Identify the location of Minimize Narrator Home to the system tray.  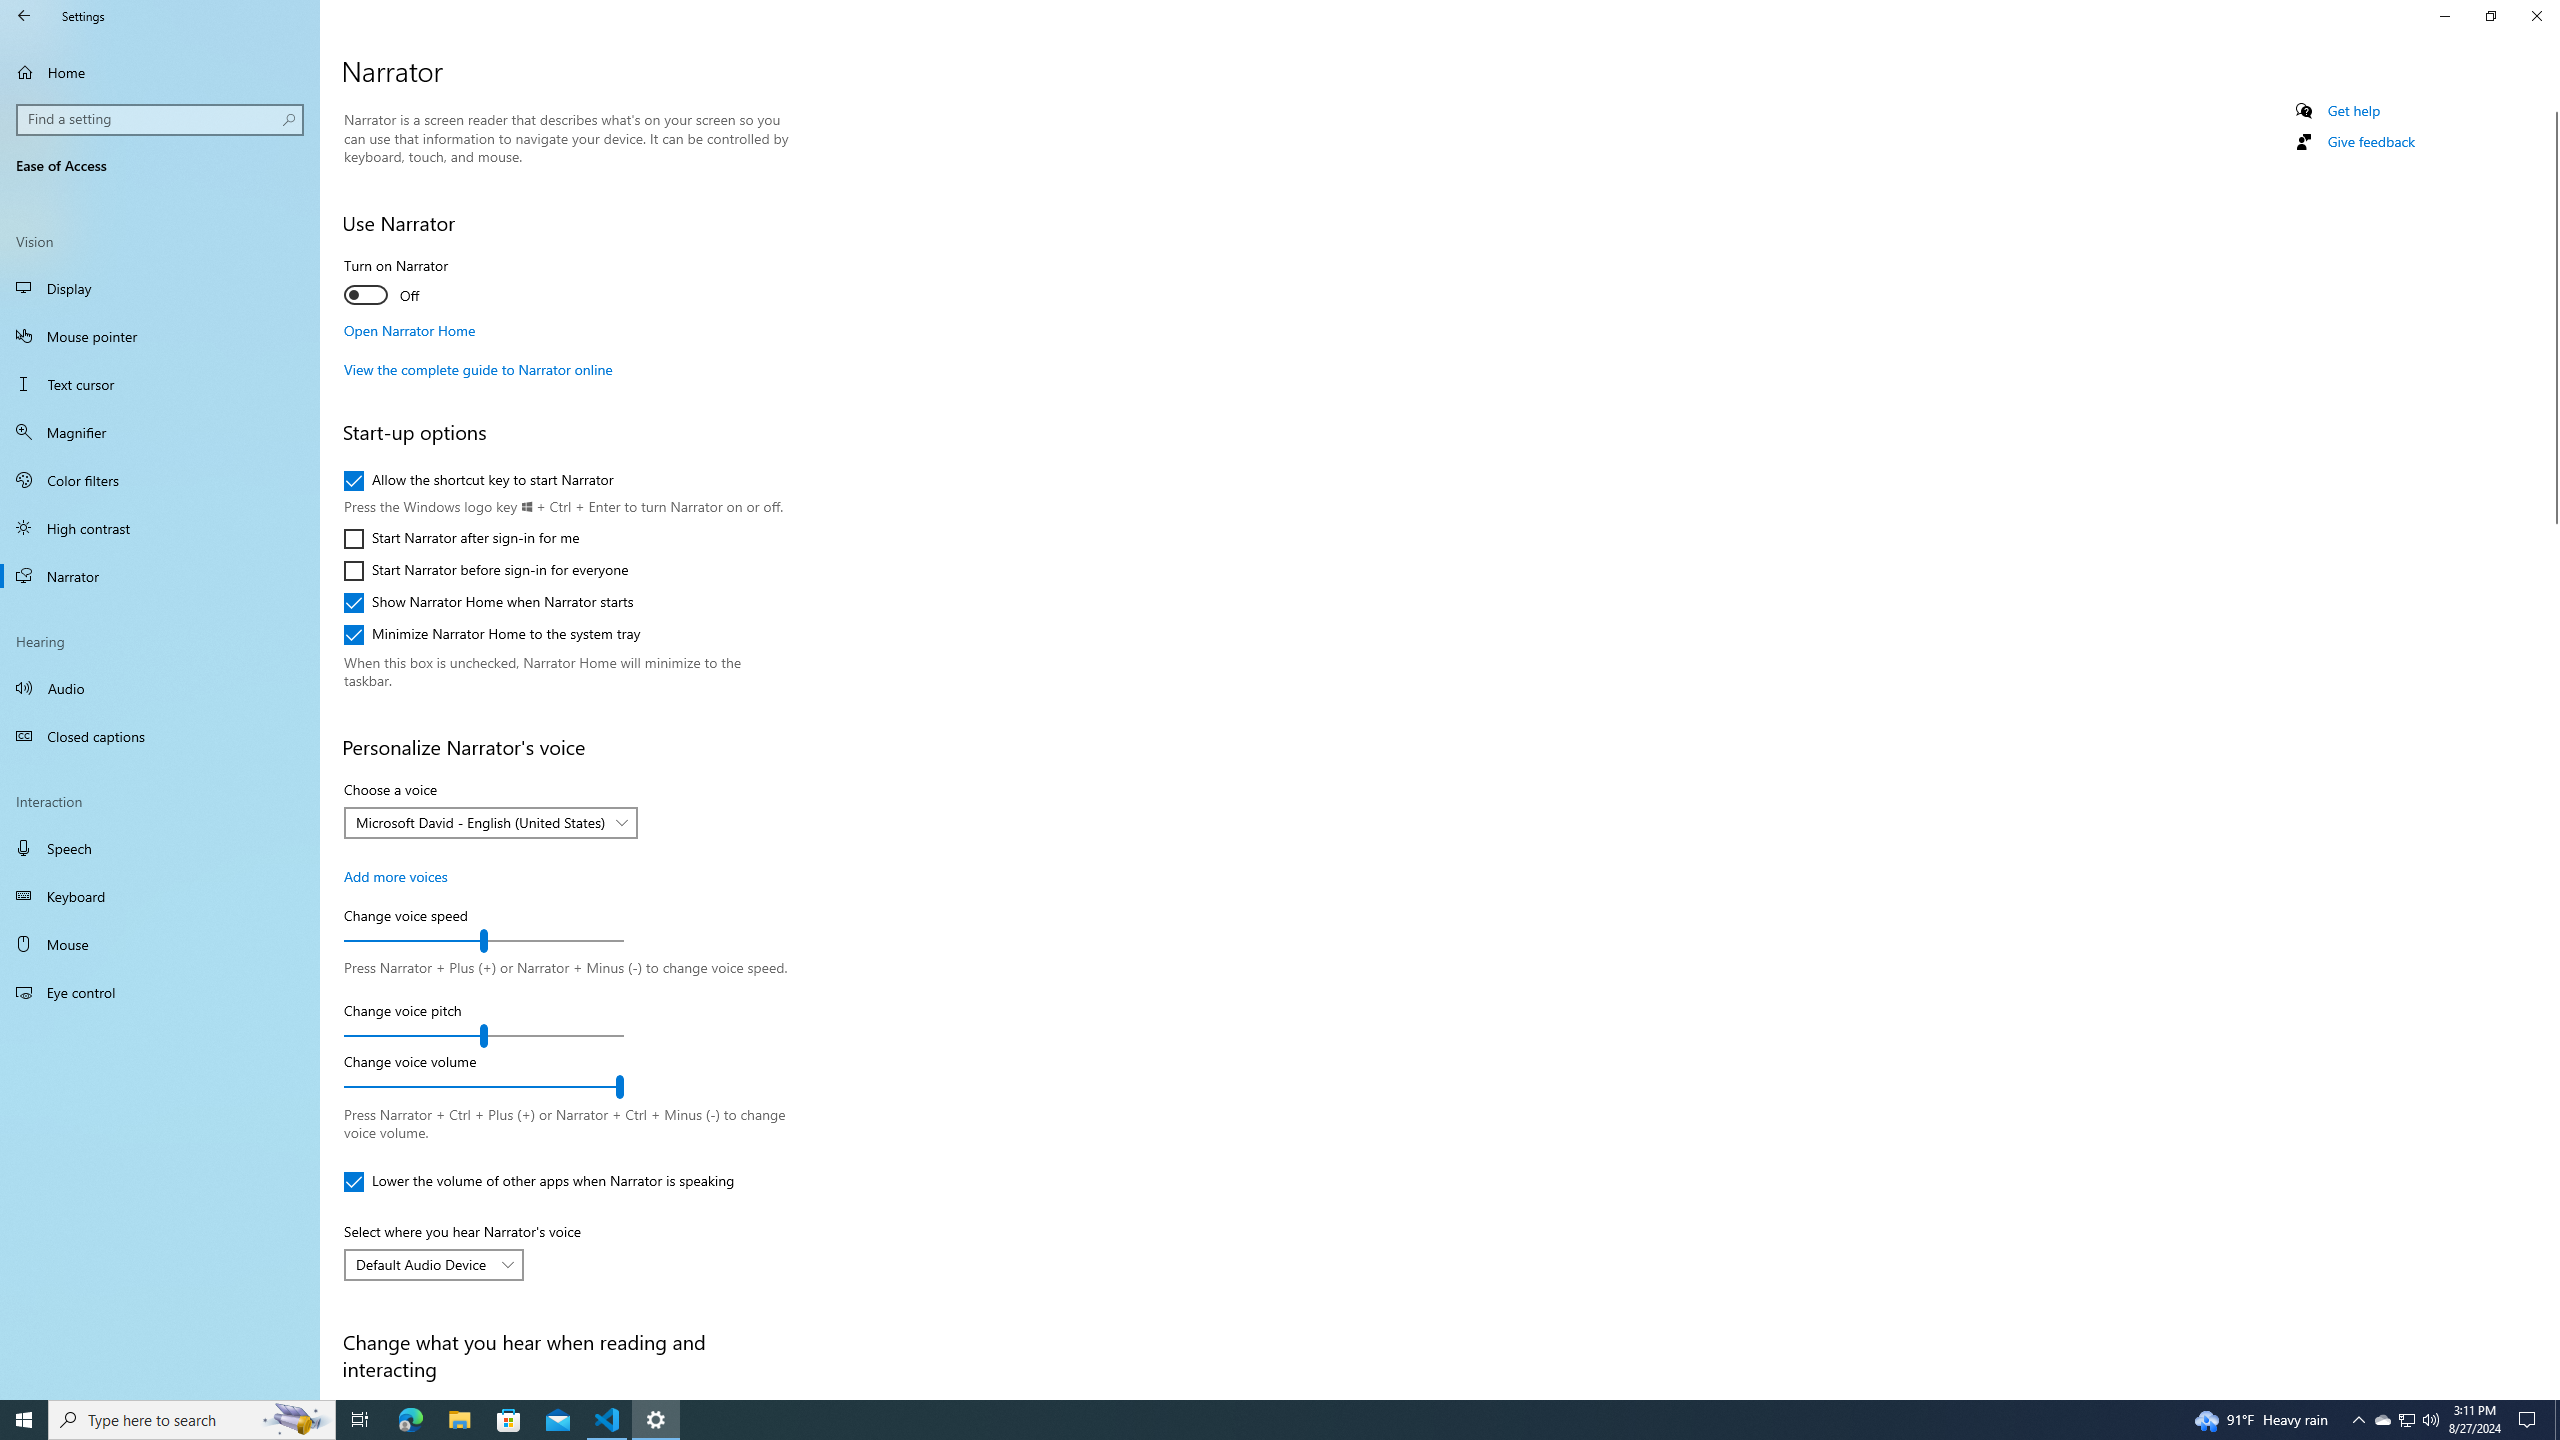
(492, 634).